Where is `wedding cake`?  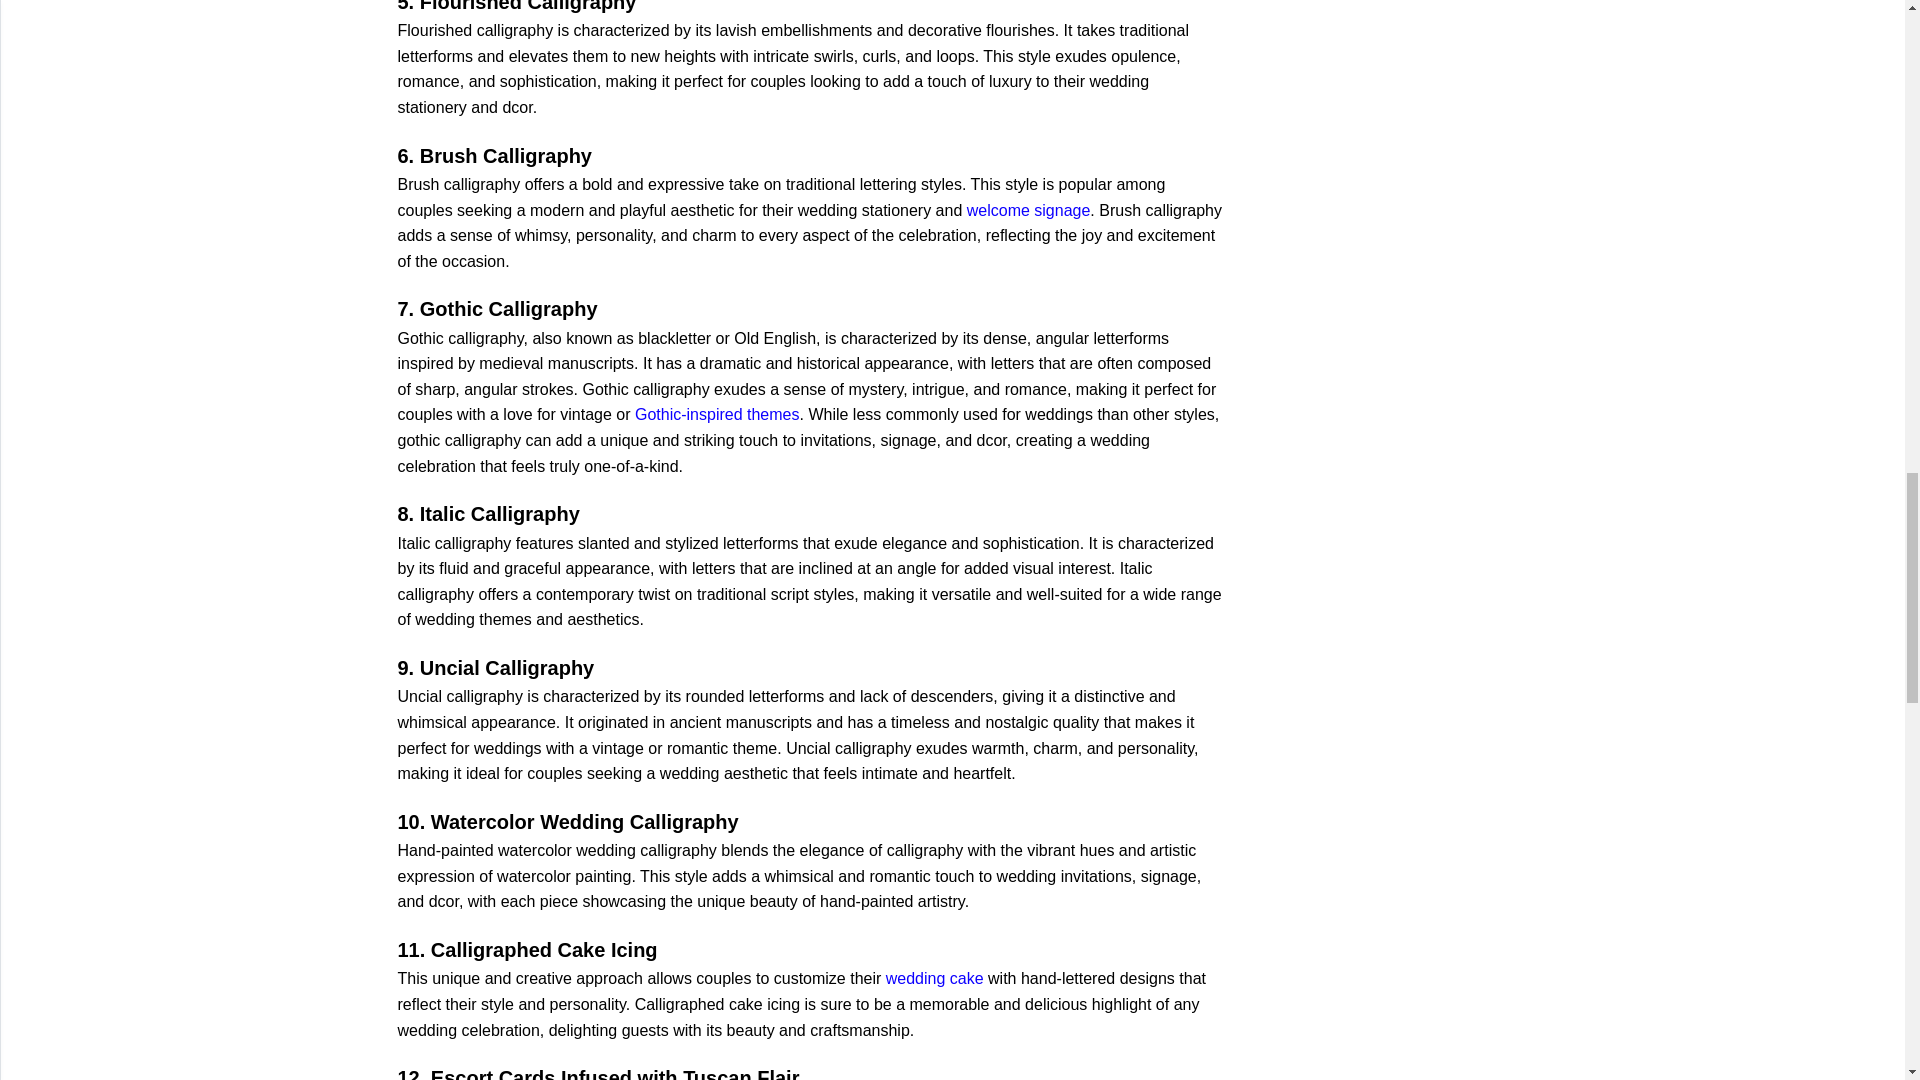 wedding cake is located at coordinates (934, 978).